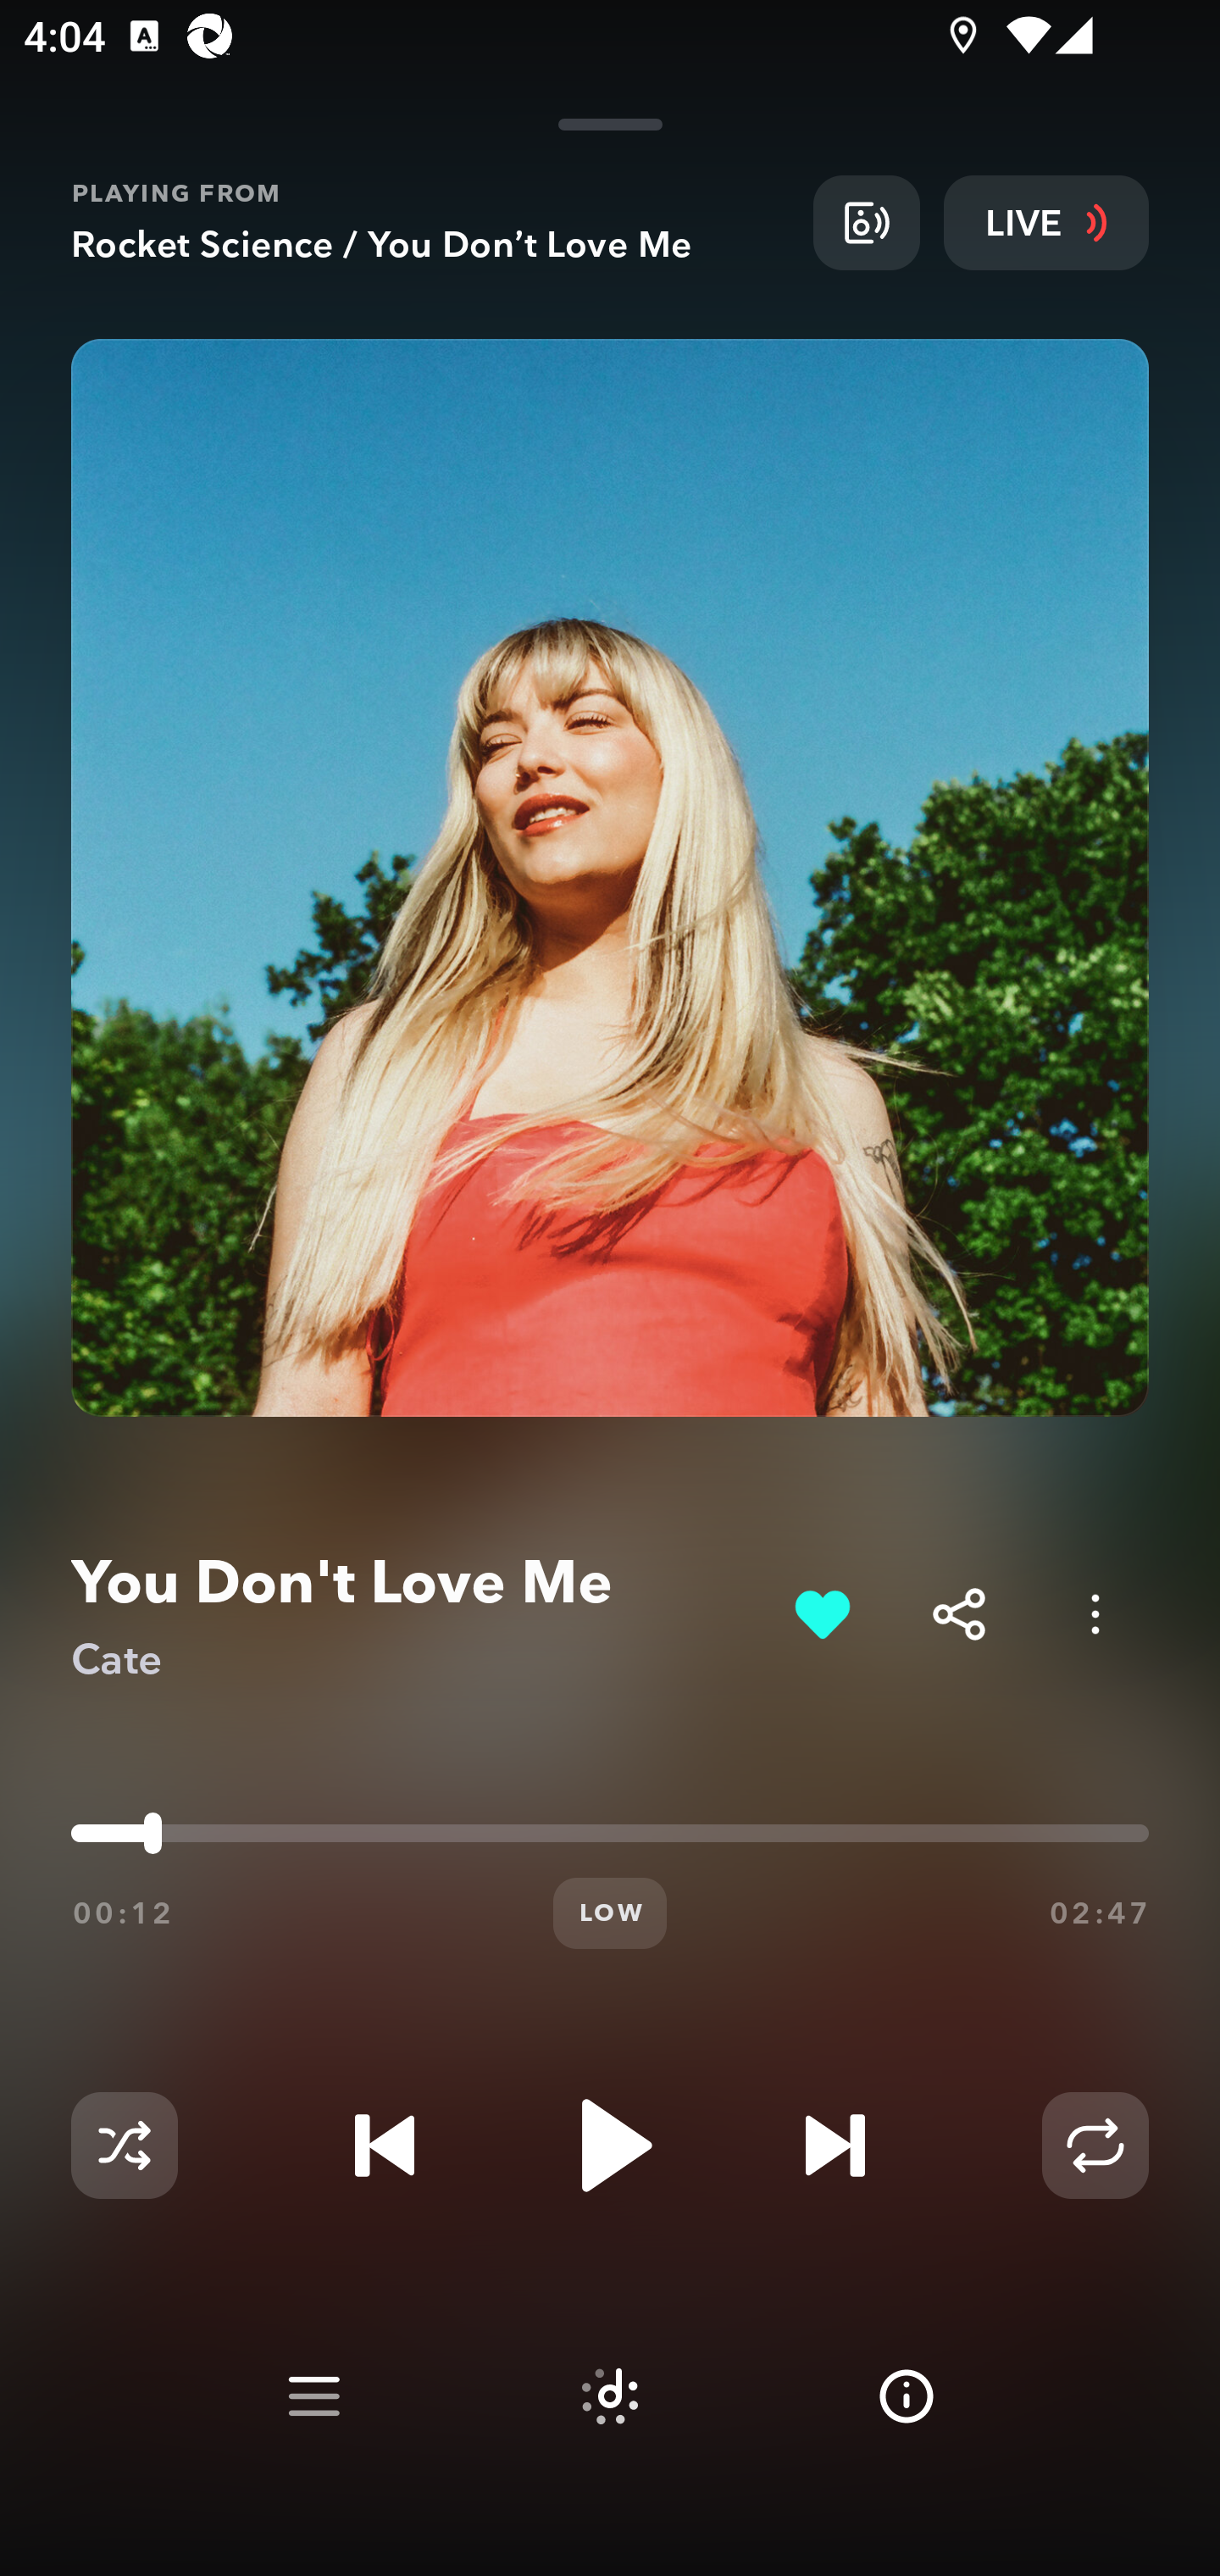  I want to click on LOW, so click(610, 1913).